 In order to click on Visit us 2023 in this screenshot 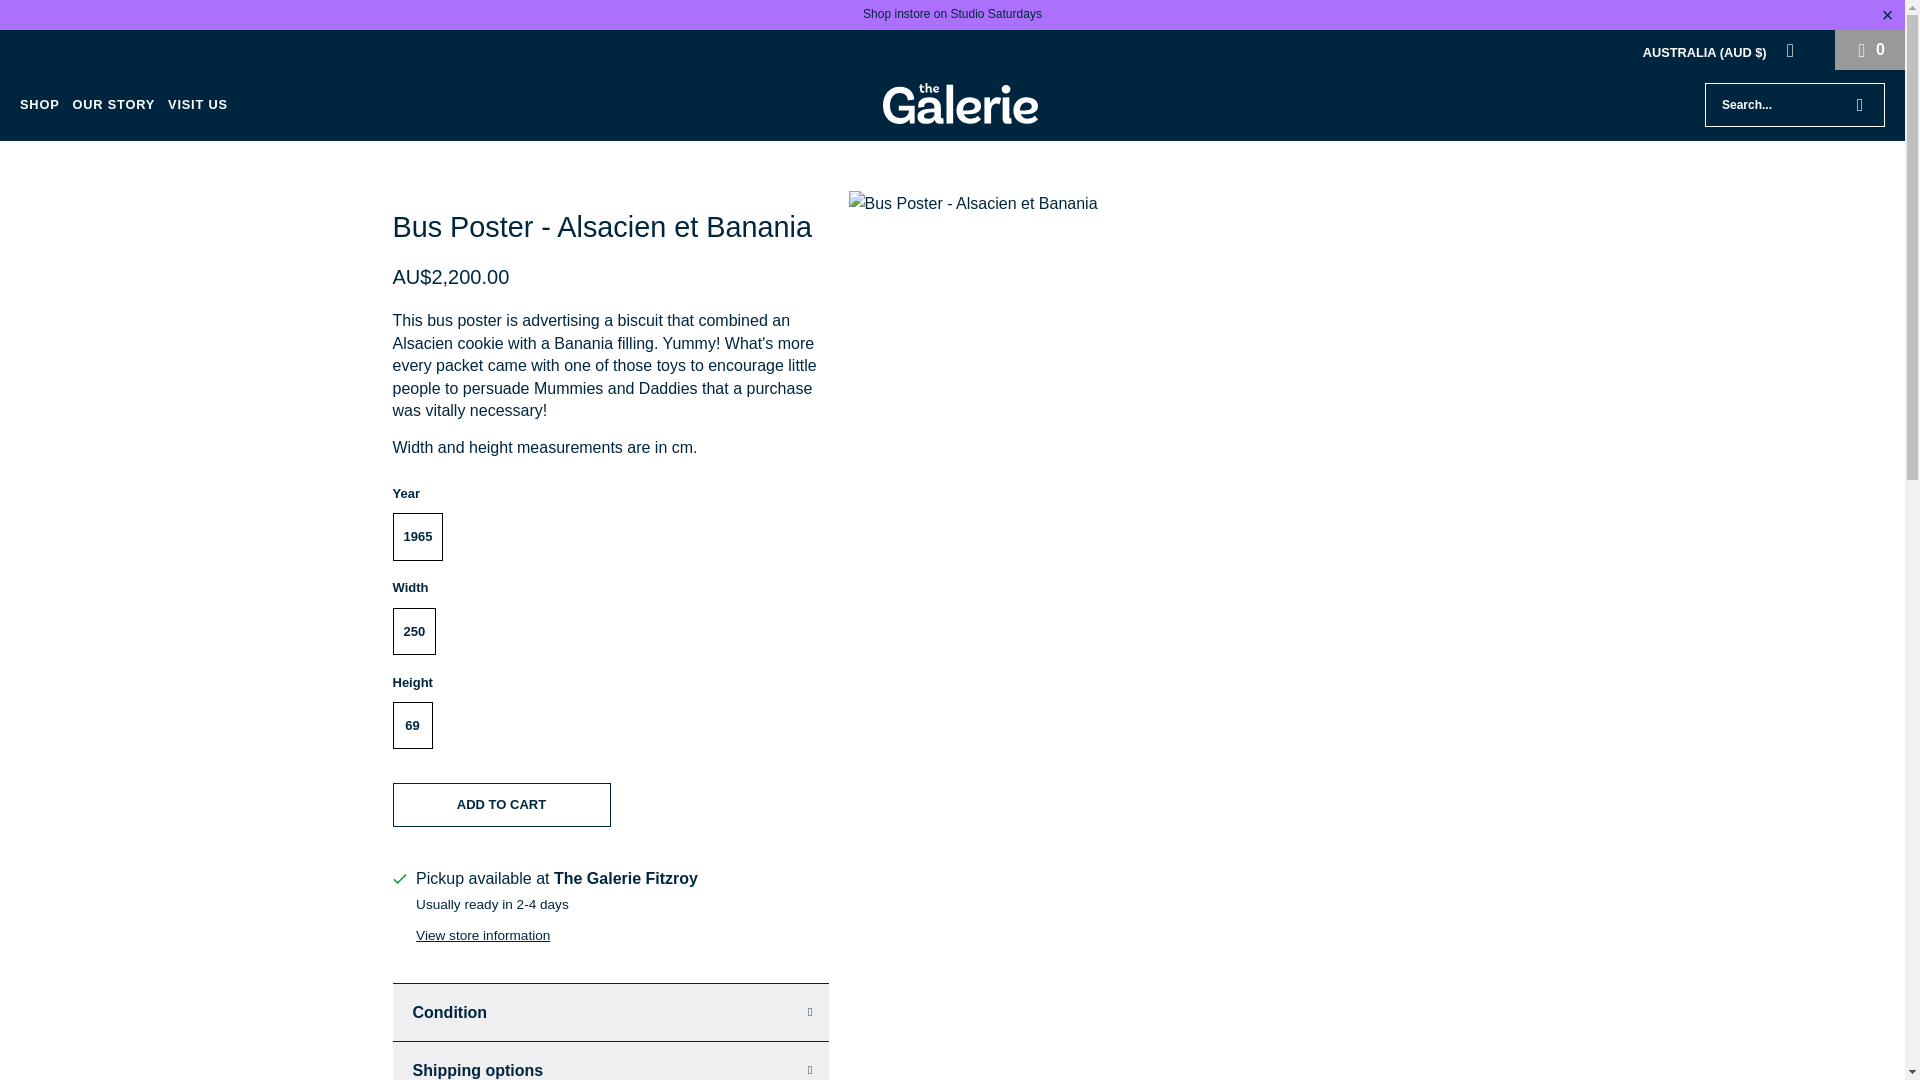, I will do `click(952, 13)`.